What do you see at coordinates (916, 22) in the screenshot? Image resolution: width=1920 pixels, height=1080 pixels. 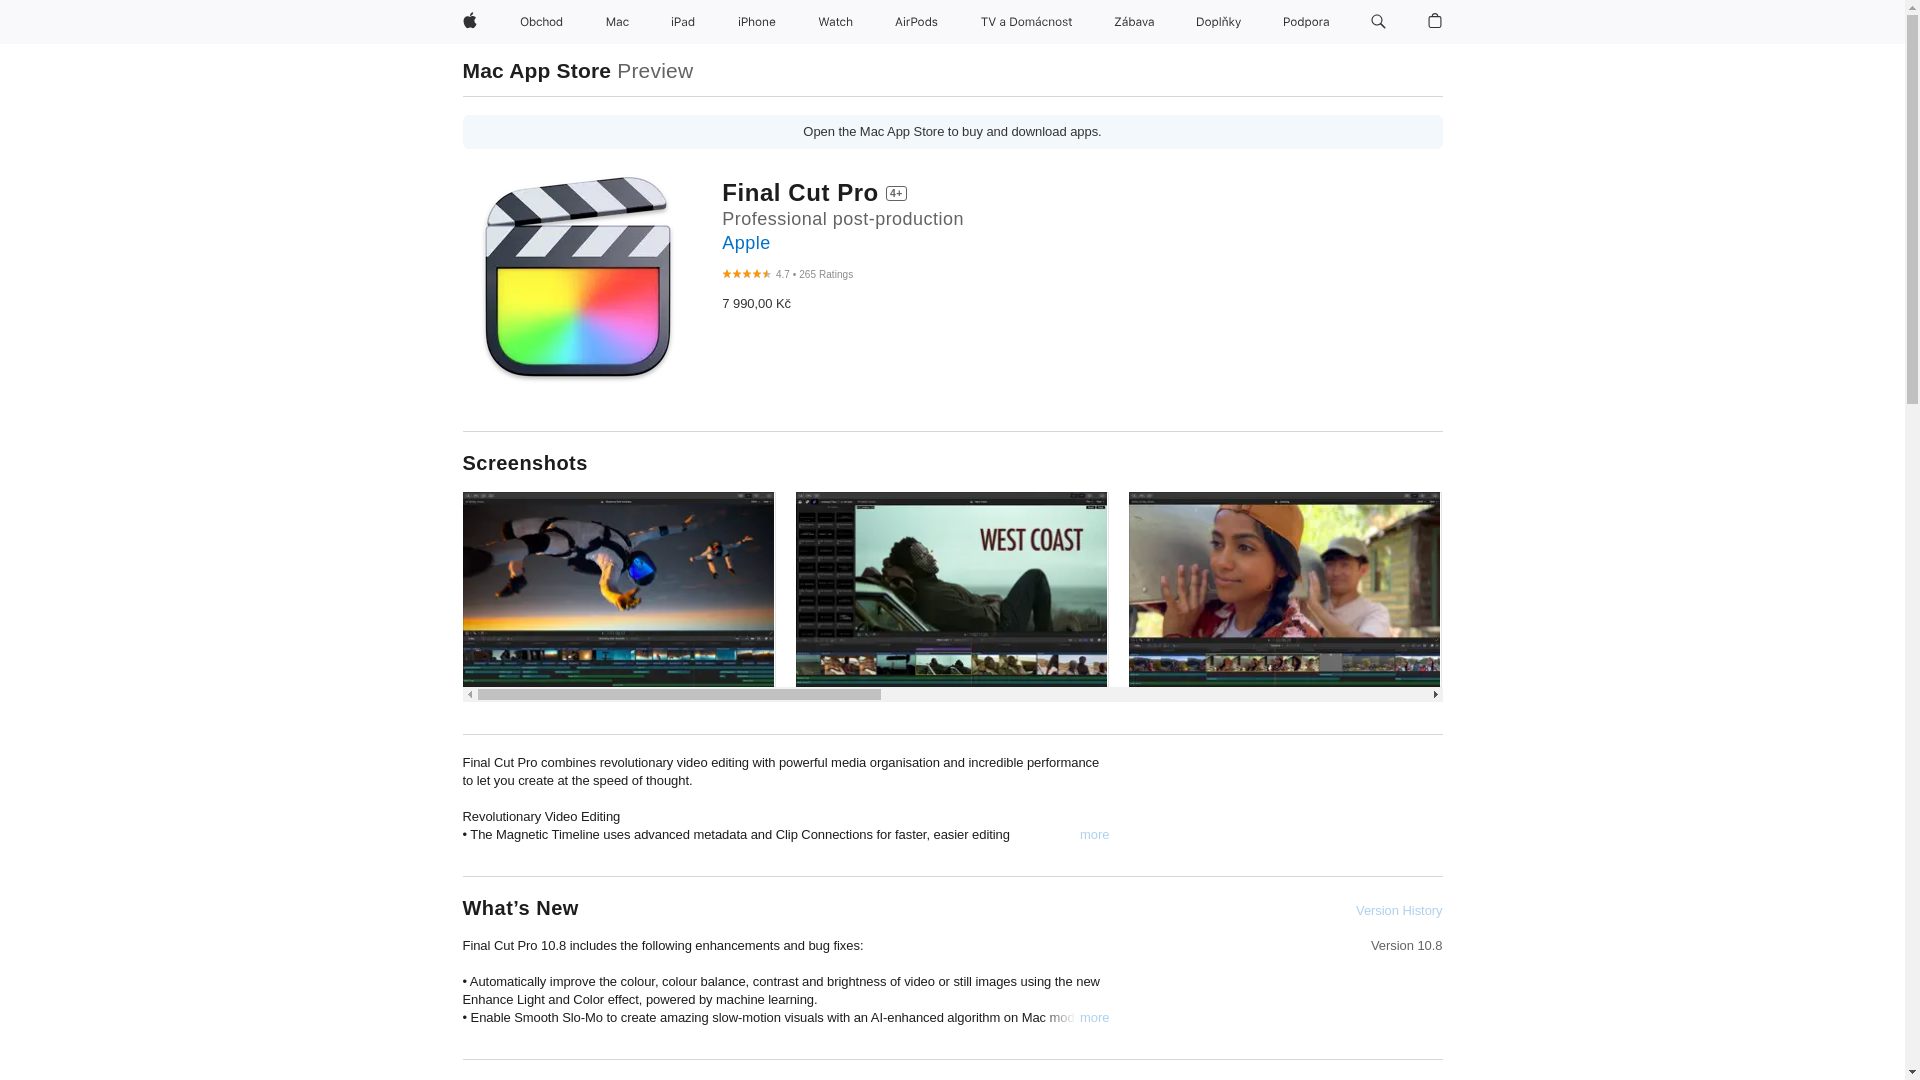 I see `AirPods` at bounding box center [916, 22].